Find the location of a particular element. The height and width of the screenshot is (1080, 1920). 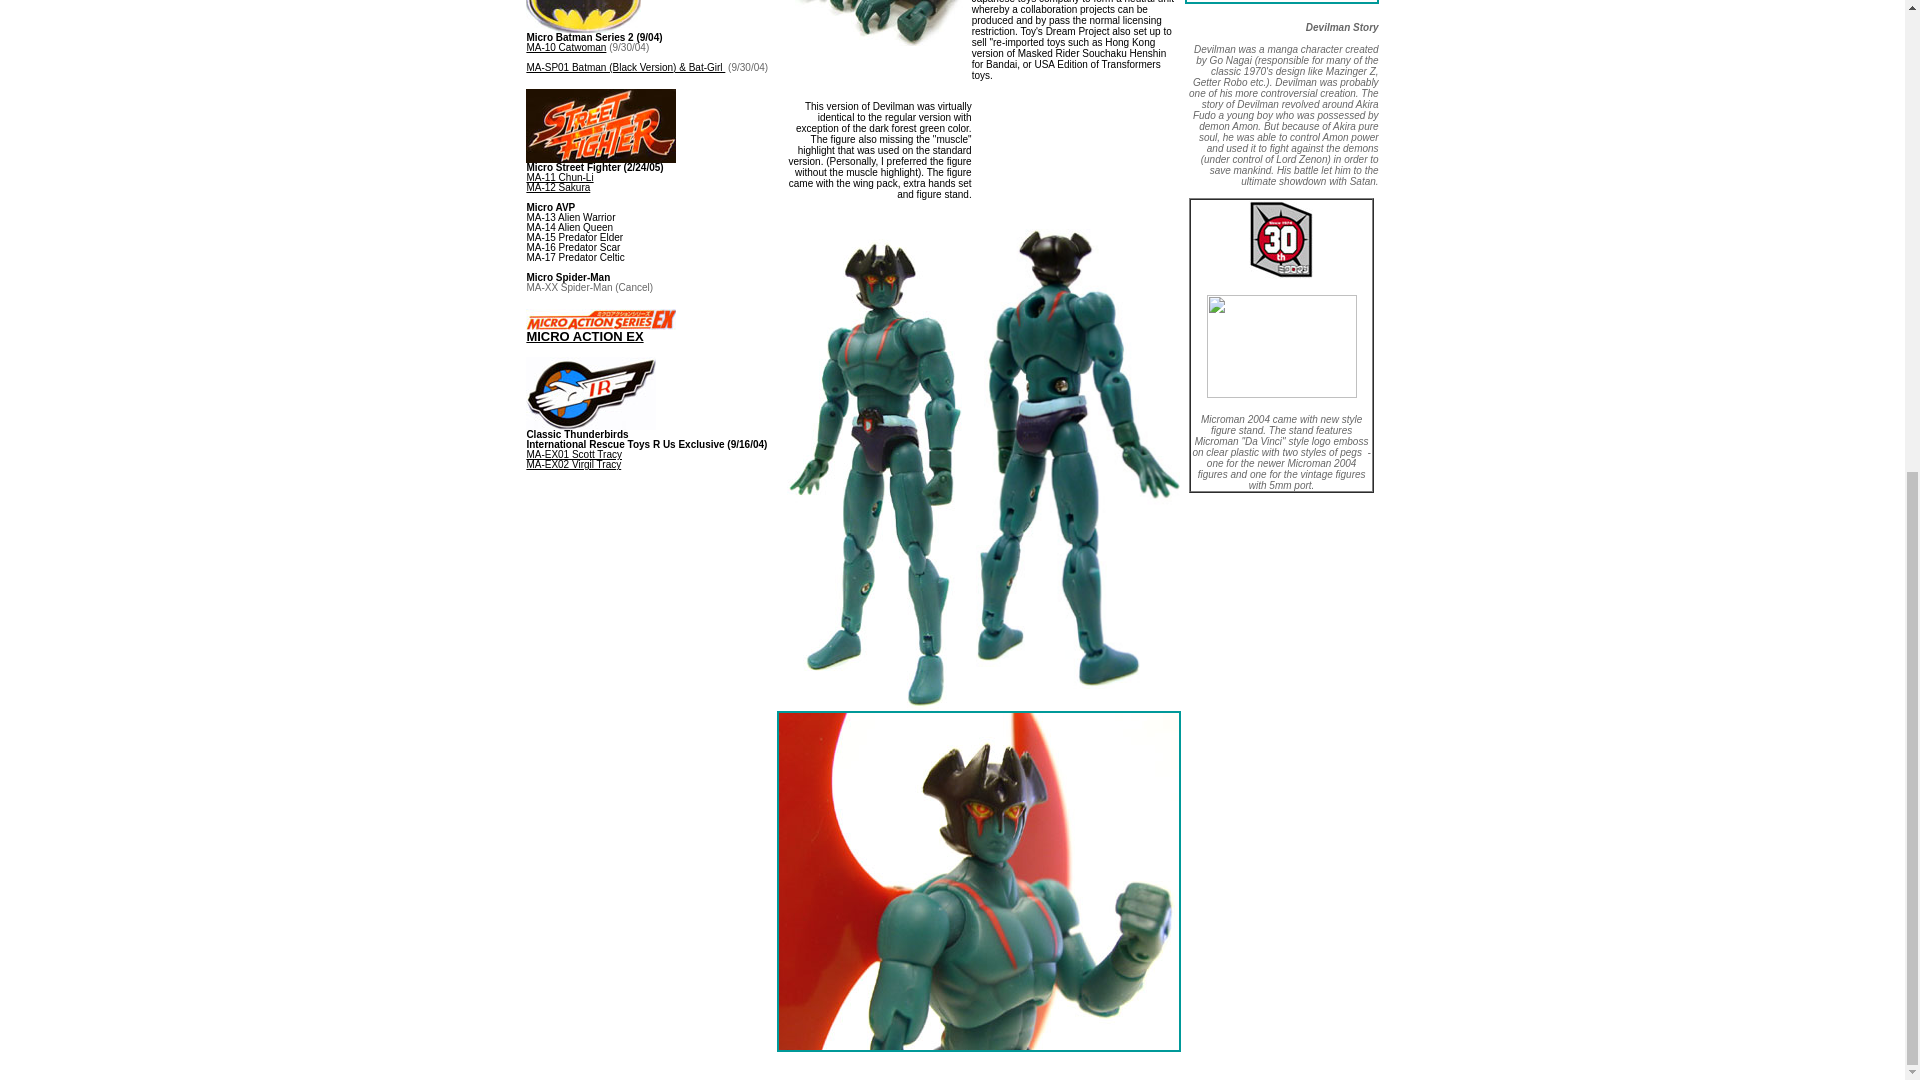

MA-12 Sakura is located at coordinates (558, 188).